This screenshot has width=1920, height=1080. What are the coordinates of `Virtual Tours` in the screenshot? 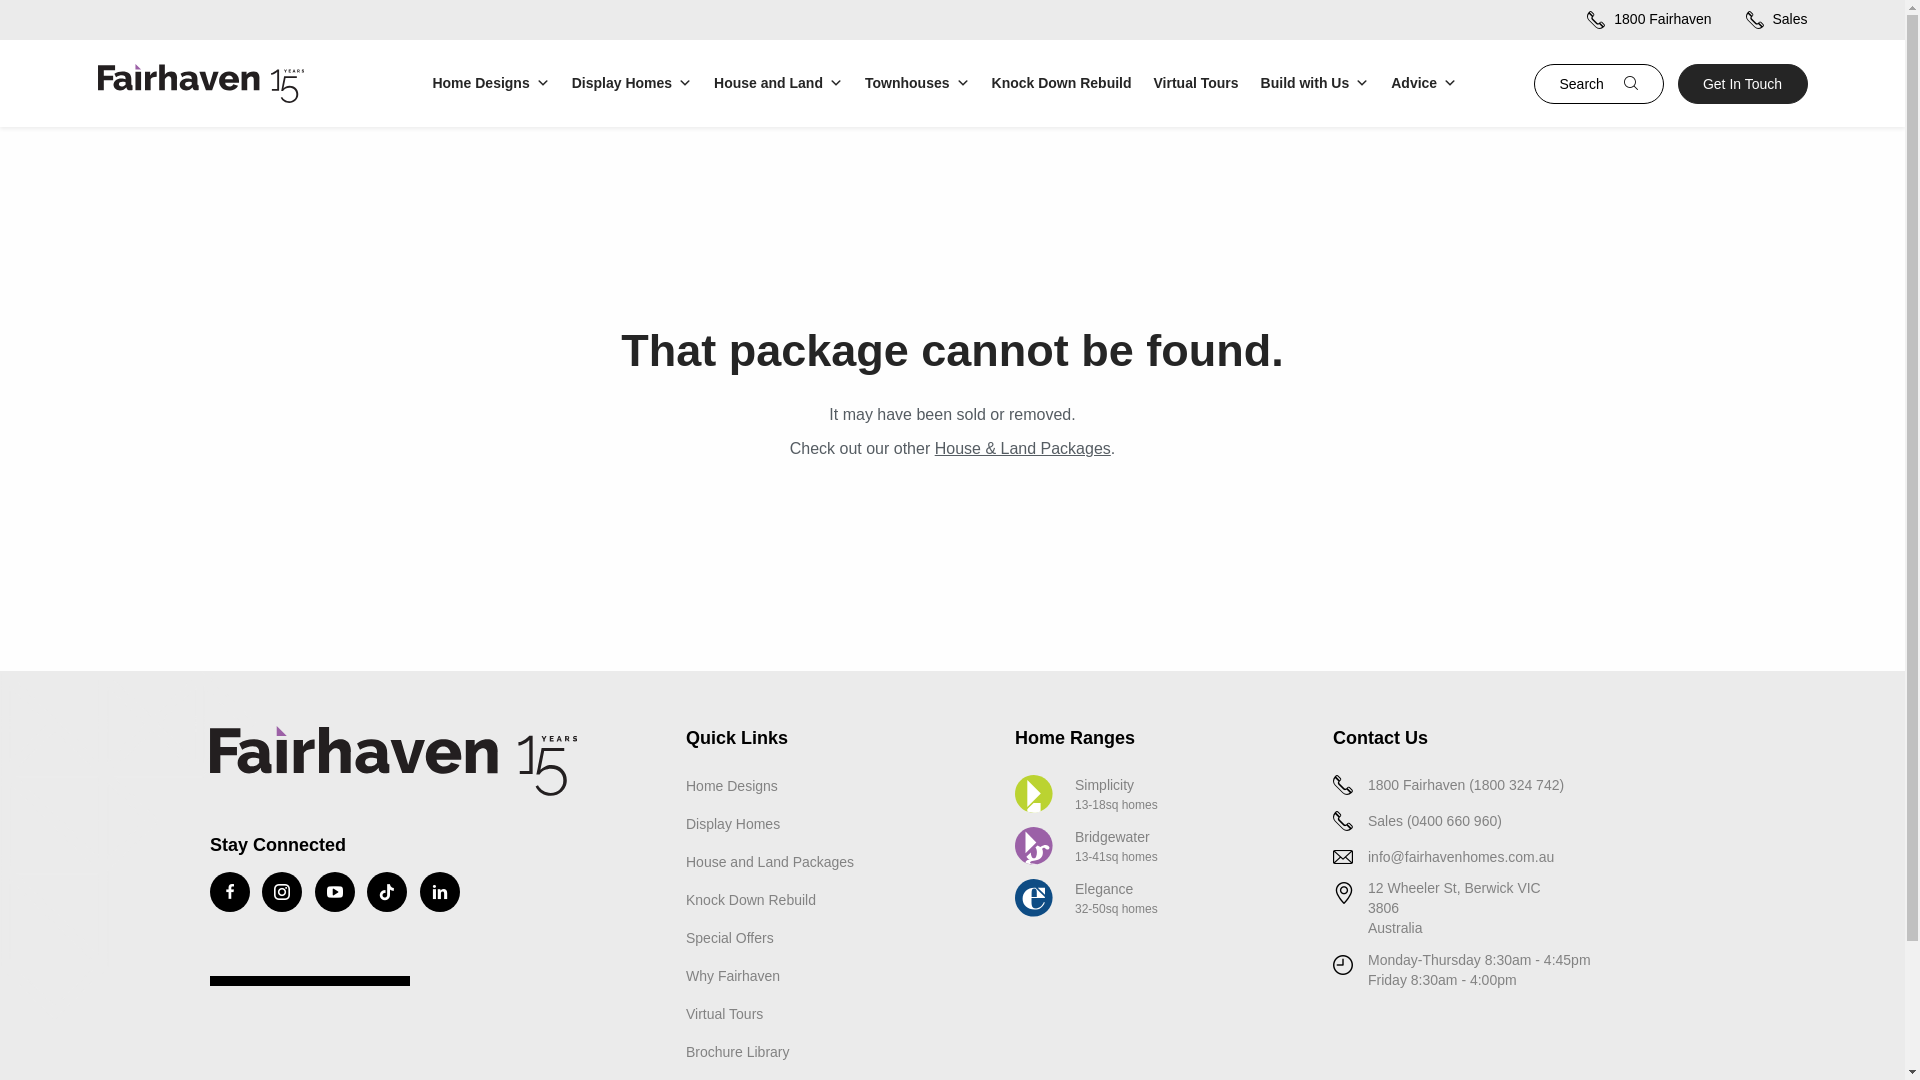 It's located at (724, 1015).